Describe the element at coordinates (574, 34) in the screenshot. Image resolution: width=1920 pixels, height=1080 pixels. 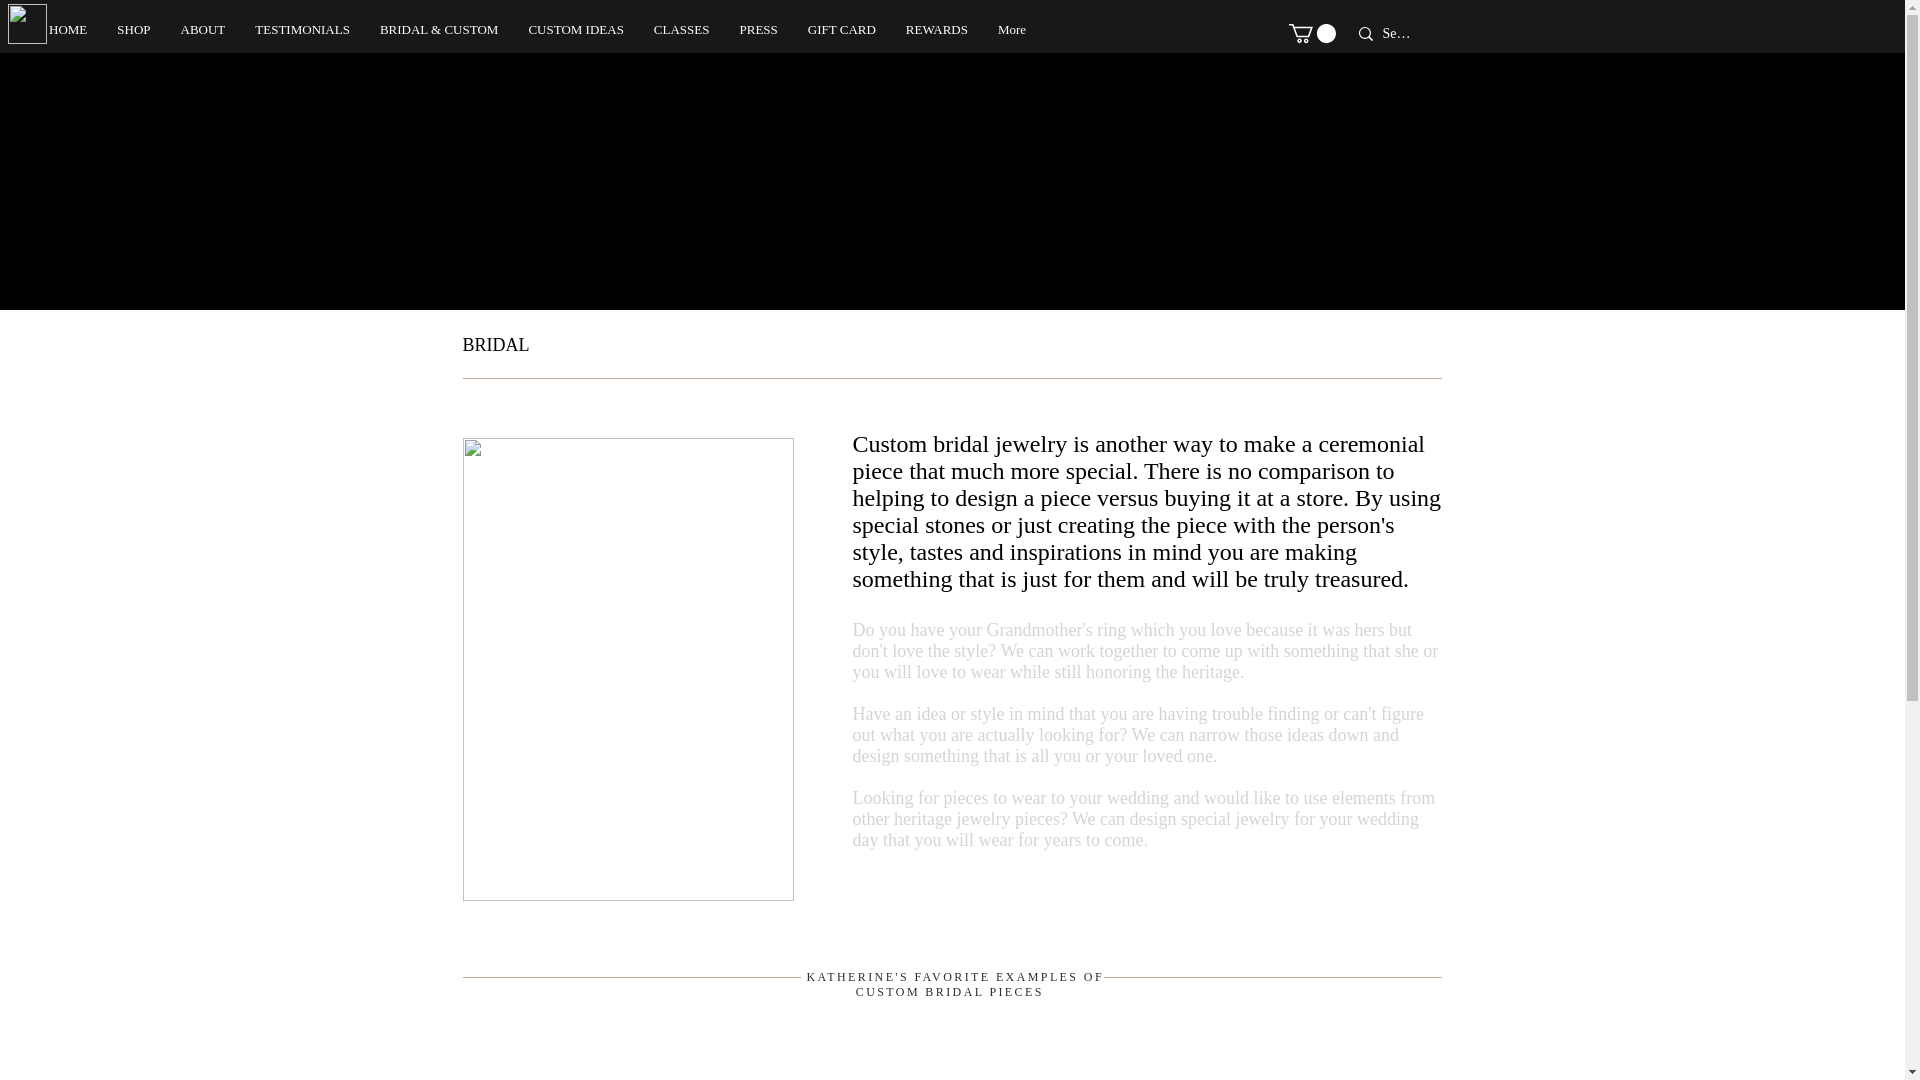
I see `CUSTOM IDEAS` at that location.